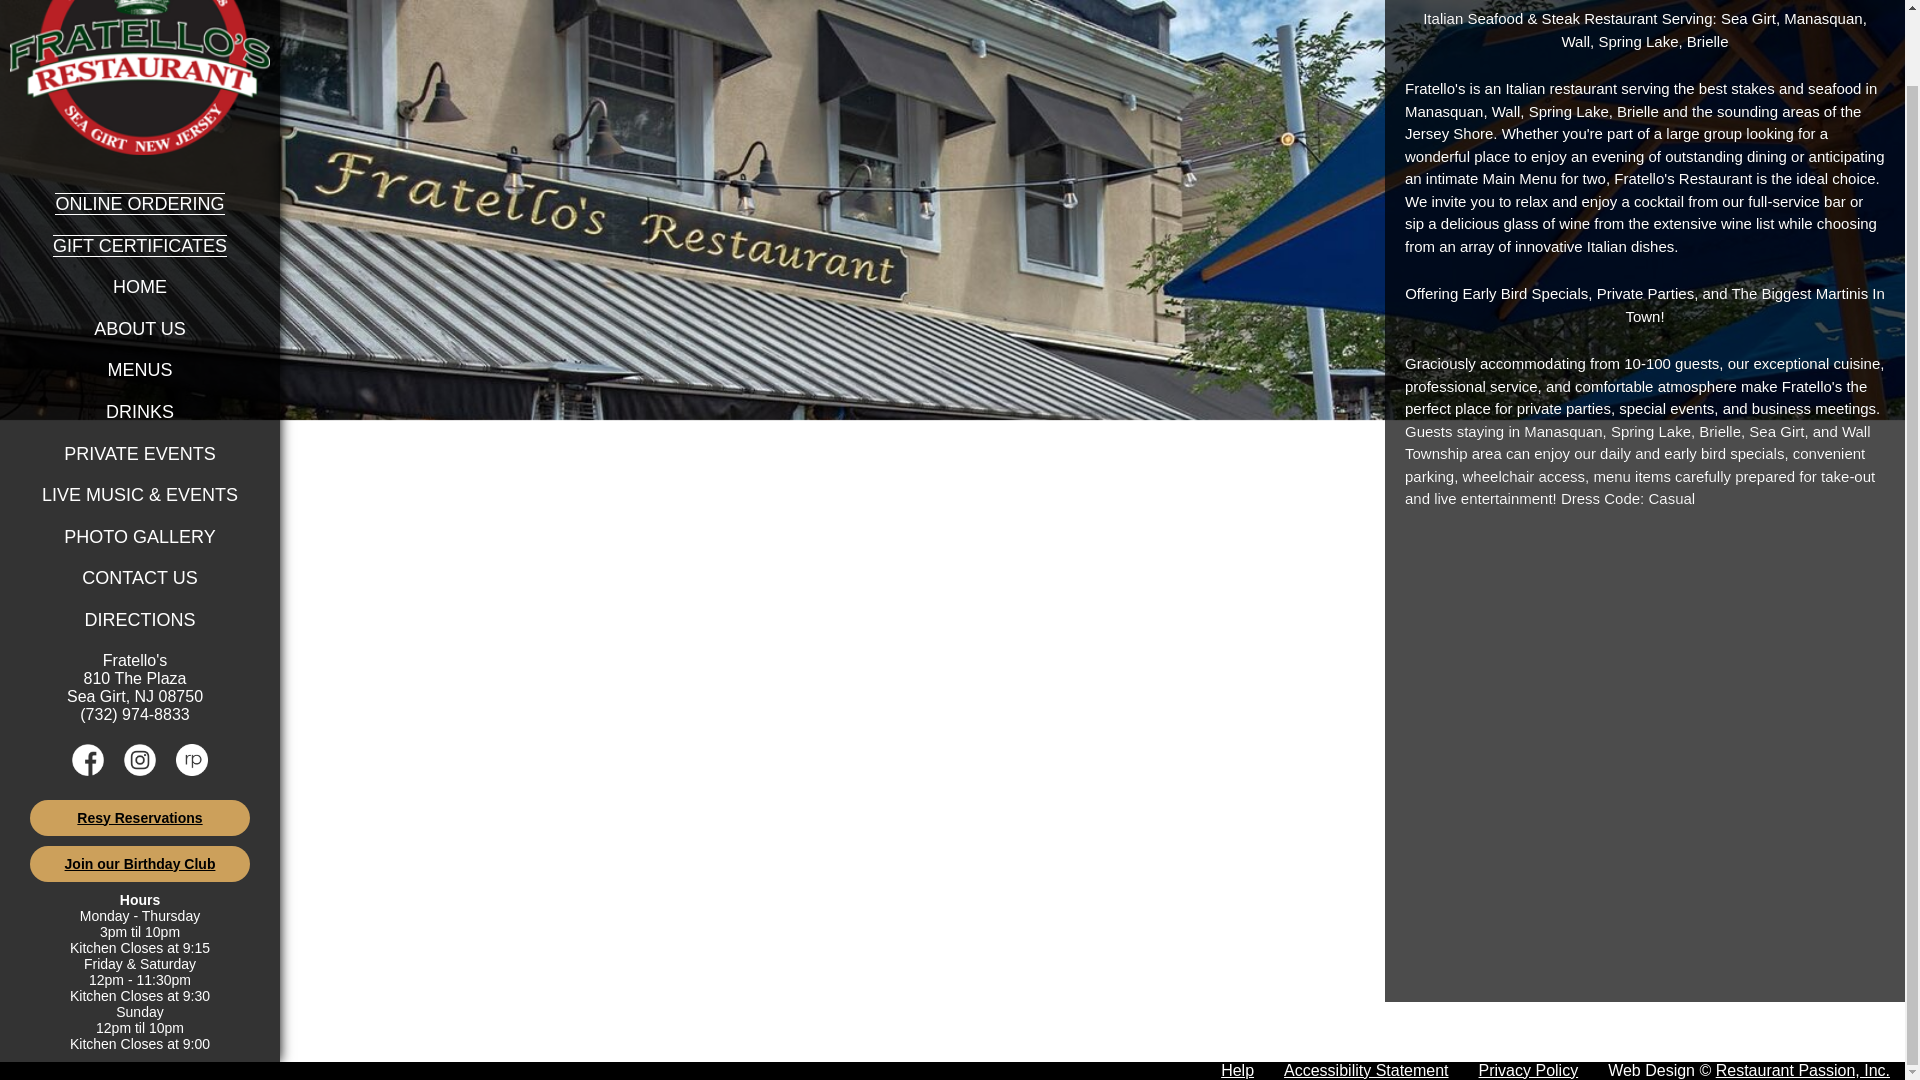  I want to click on Resy Reservations, so click(140, 818).